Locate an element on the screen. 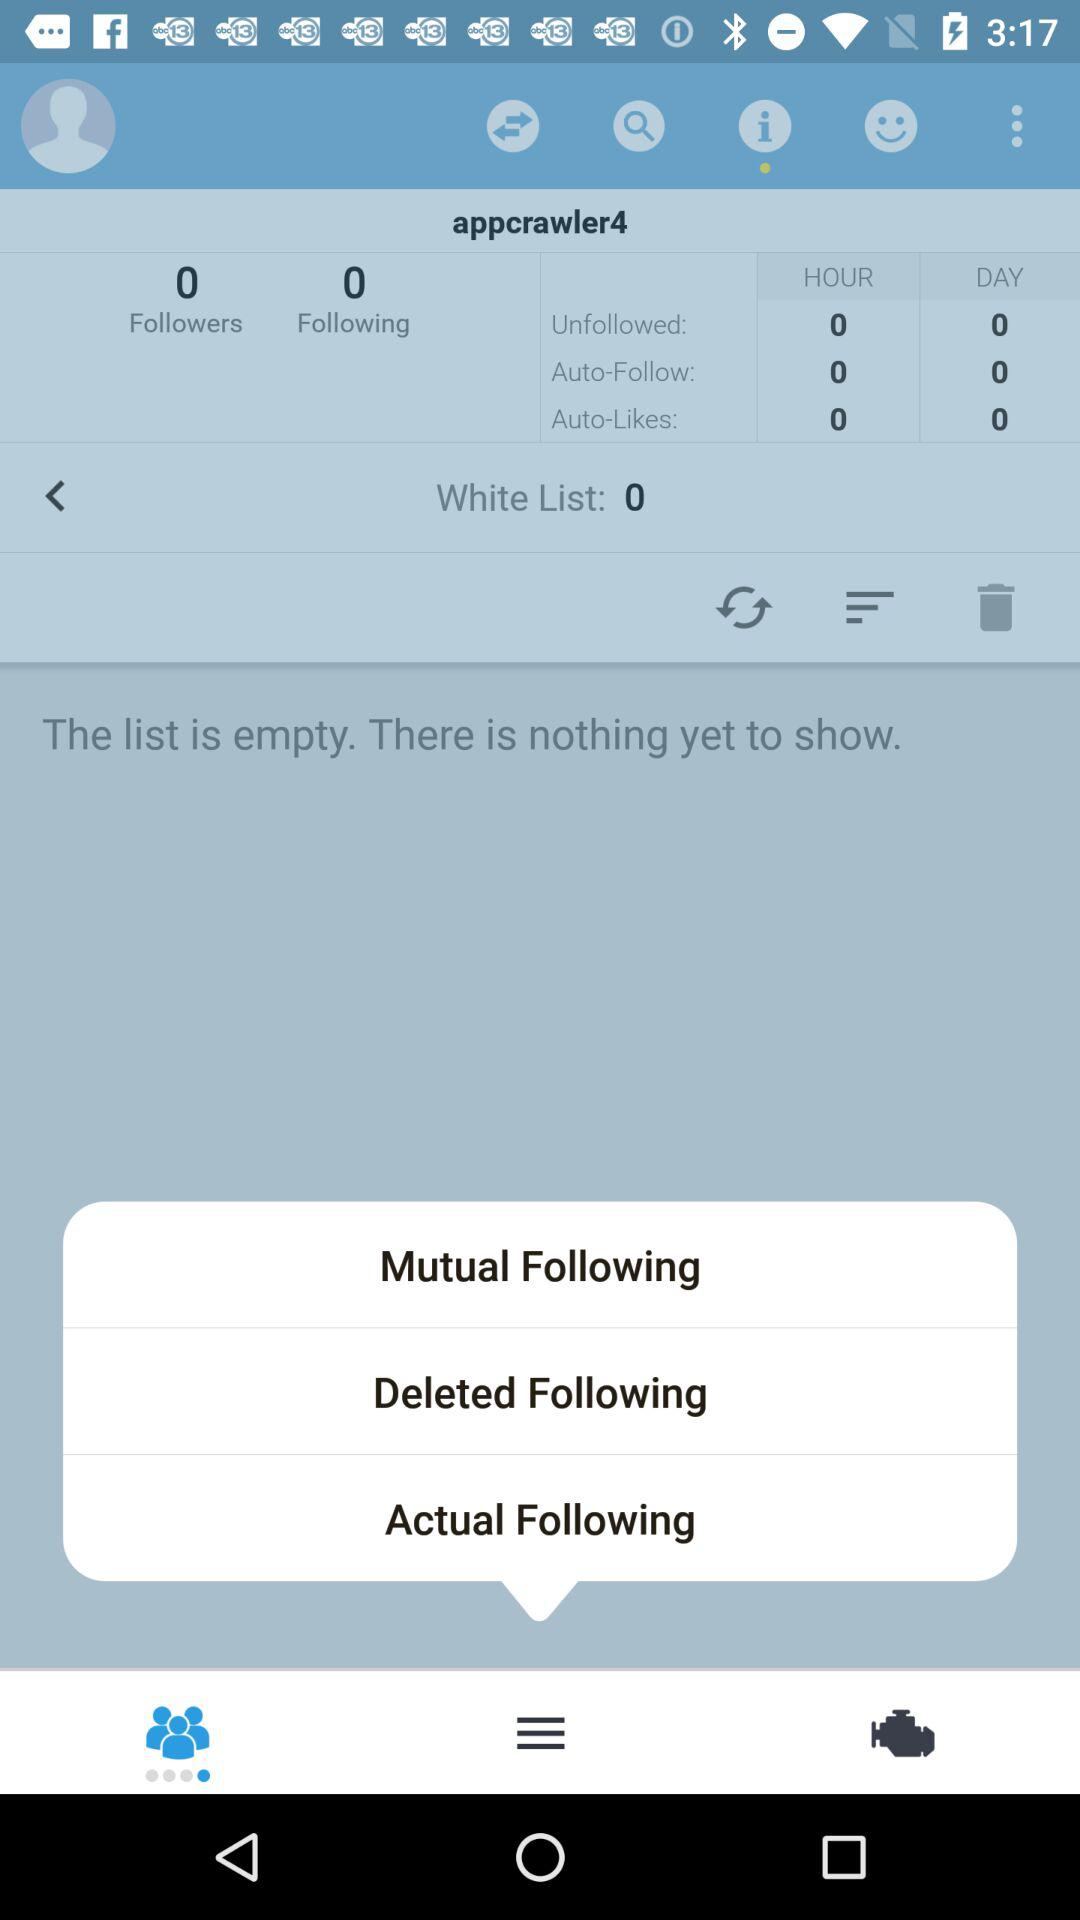 Image resolution: width=1080 pixels, height=1920 pixels. press the 0
followers item is located at coordinates (186, 296).